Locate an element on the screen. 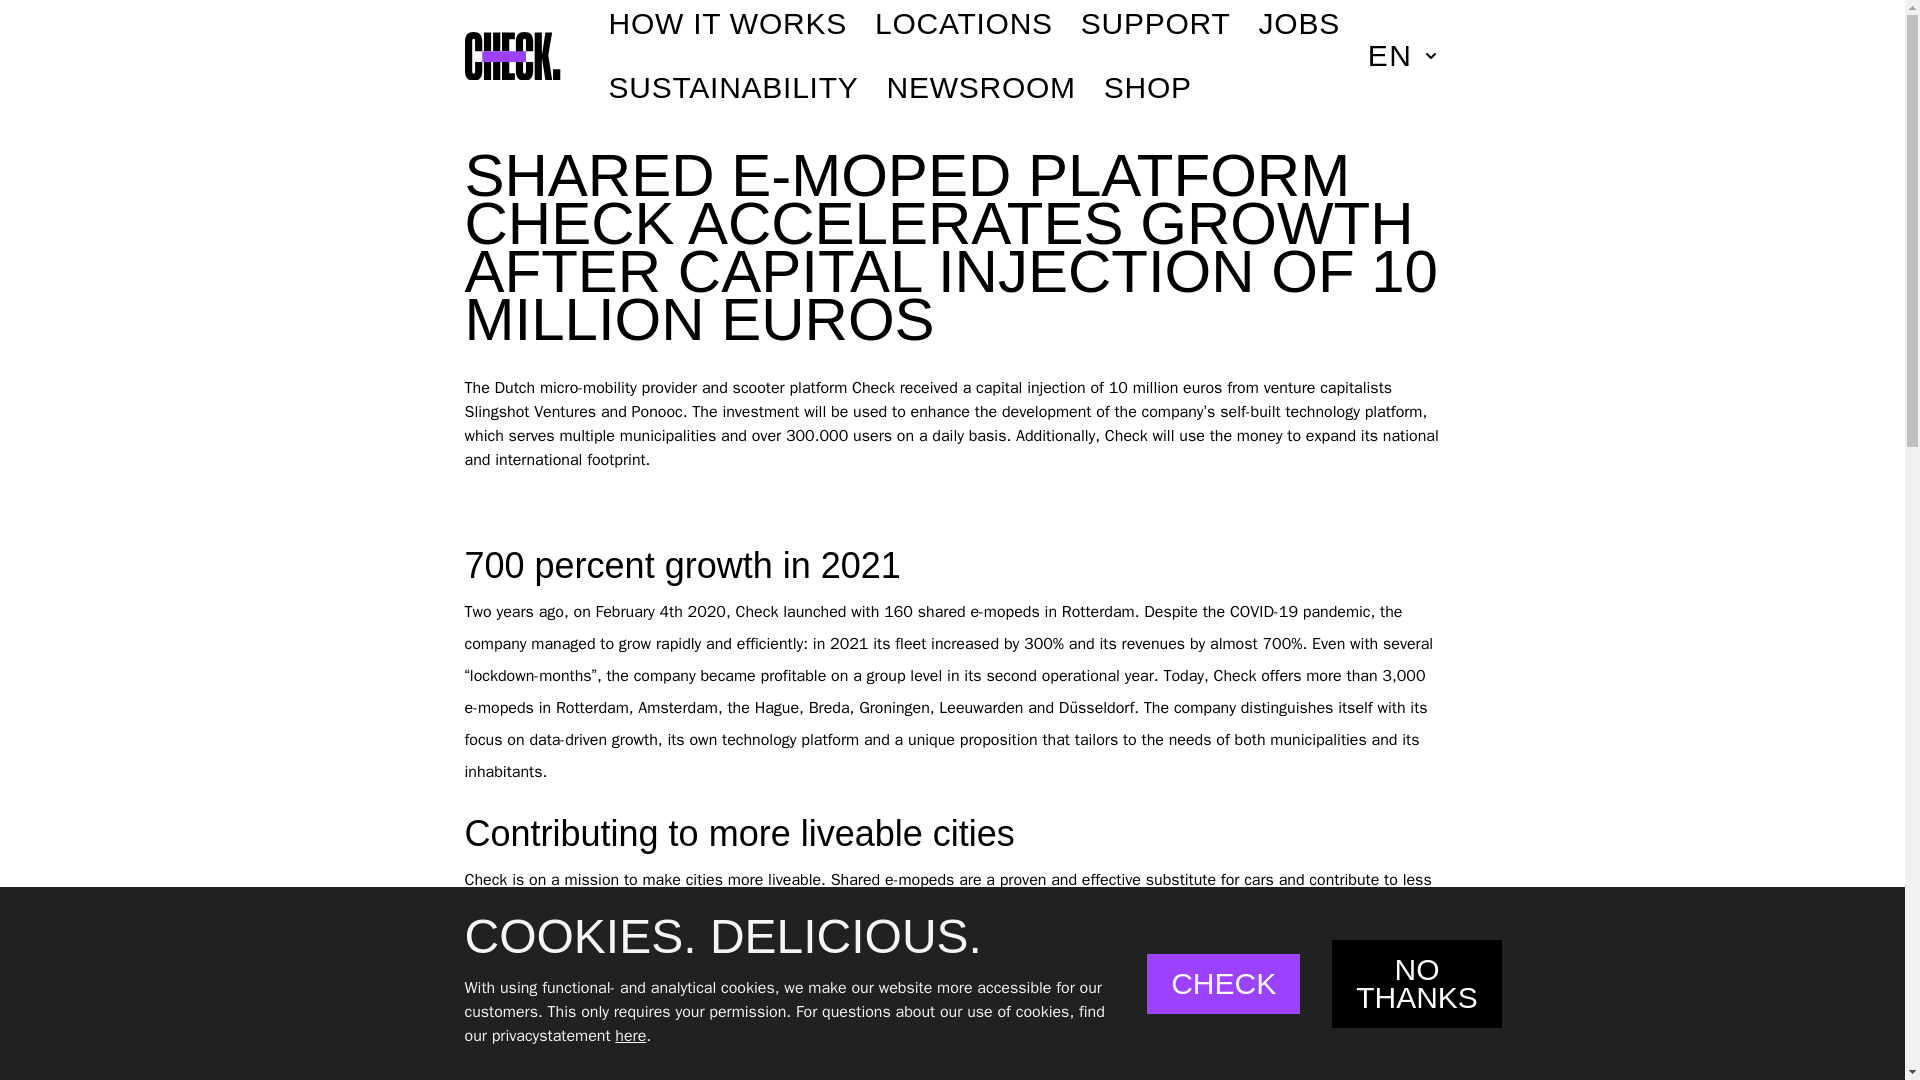  SUPPORT is located at coordinates (1155, 24).